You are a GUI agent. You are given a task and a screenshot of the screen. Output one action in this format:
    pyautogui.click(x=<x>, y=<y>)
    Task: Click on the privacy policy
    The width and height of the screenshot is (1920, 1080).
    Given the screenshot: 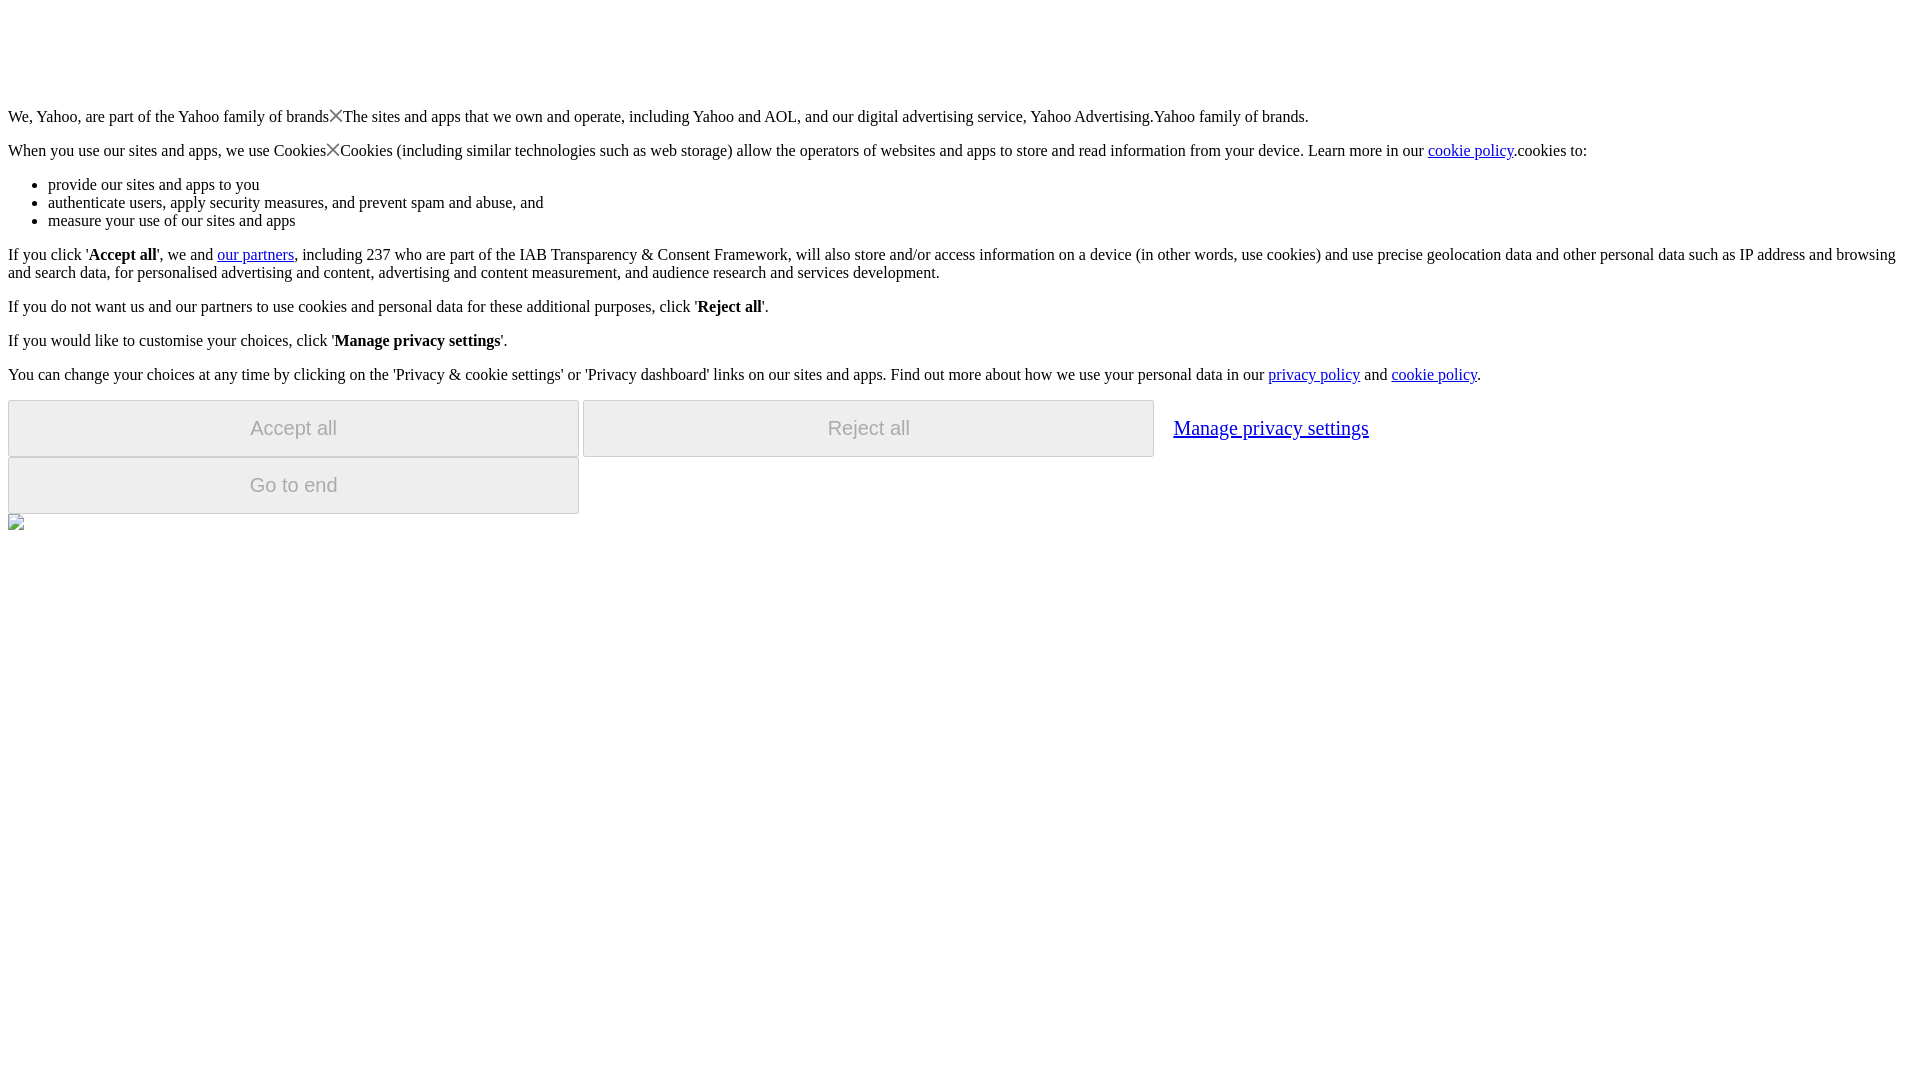 What is the action you would take?
    pyautogui.click(x=1313, y=374)
    